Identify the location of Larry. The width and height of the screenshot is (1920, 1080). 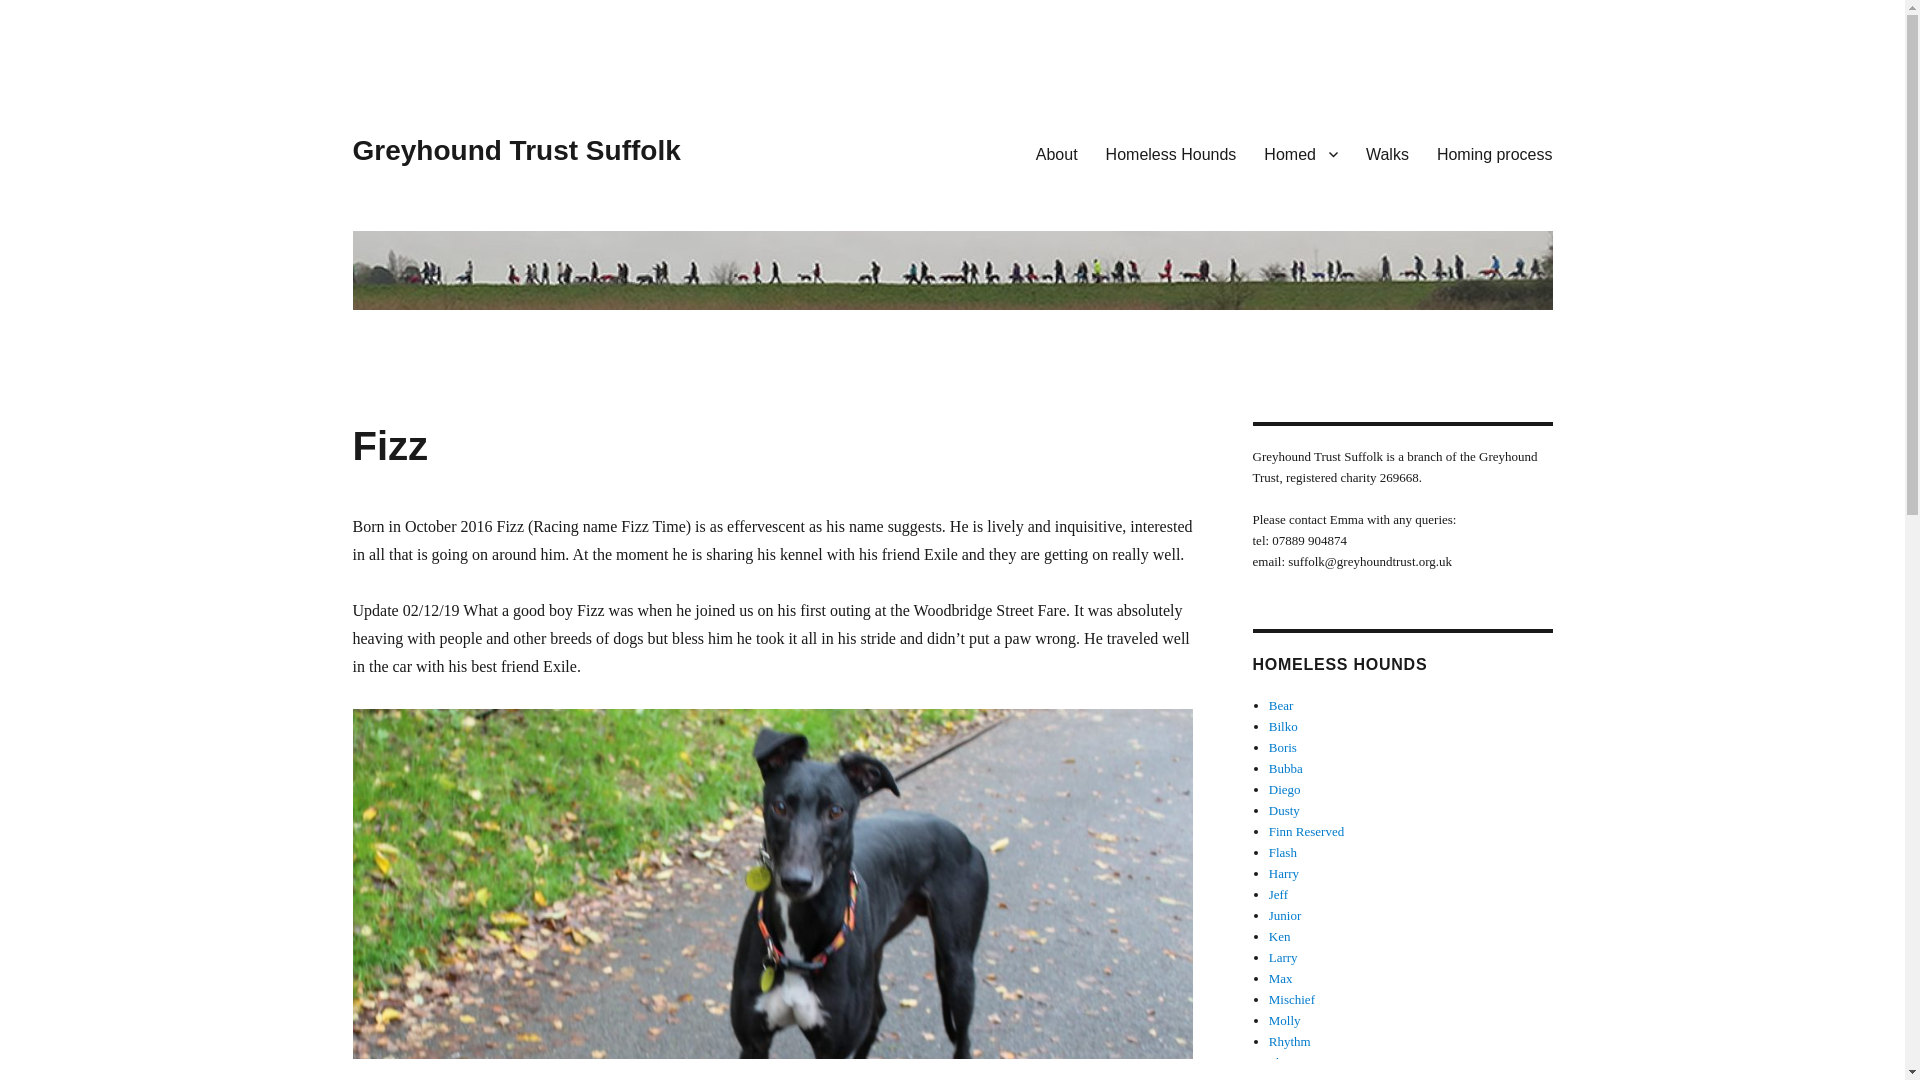
(1283, 958).